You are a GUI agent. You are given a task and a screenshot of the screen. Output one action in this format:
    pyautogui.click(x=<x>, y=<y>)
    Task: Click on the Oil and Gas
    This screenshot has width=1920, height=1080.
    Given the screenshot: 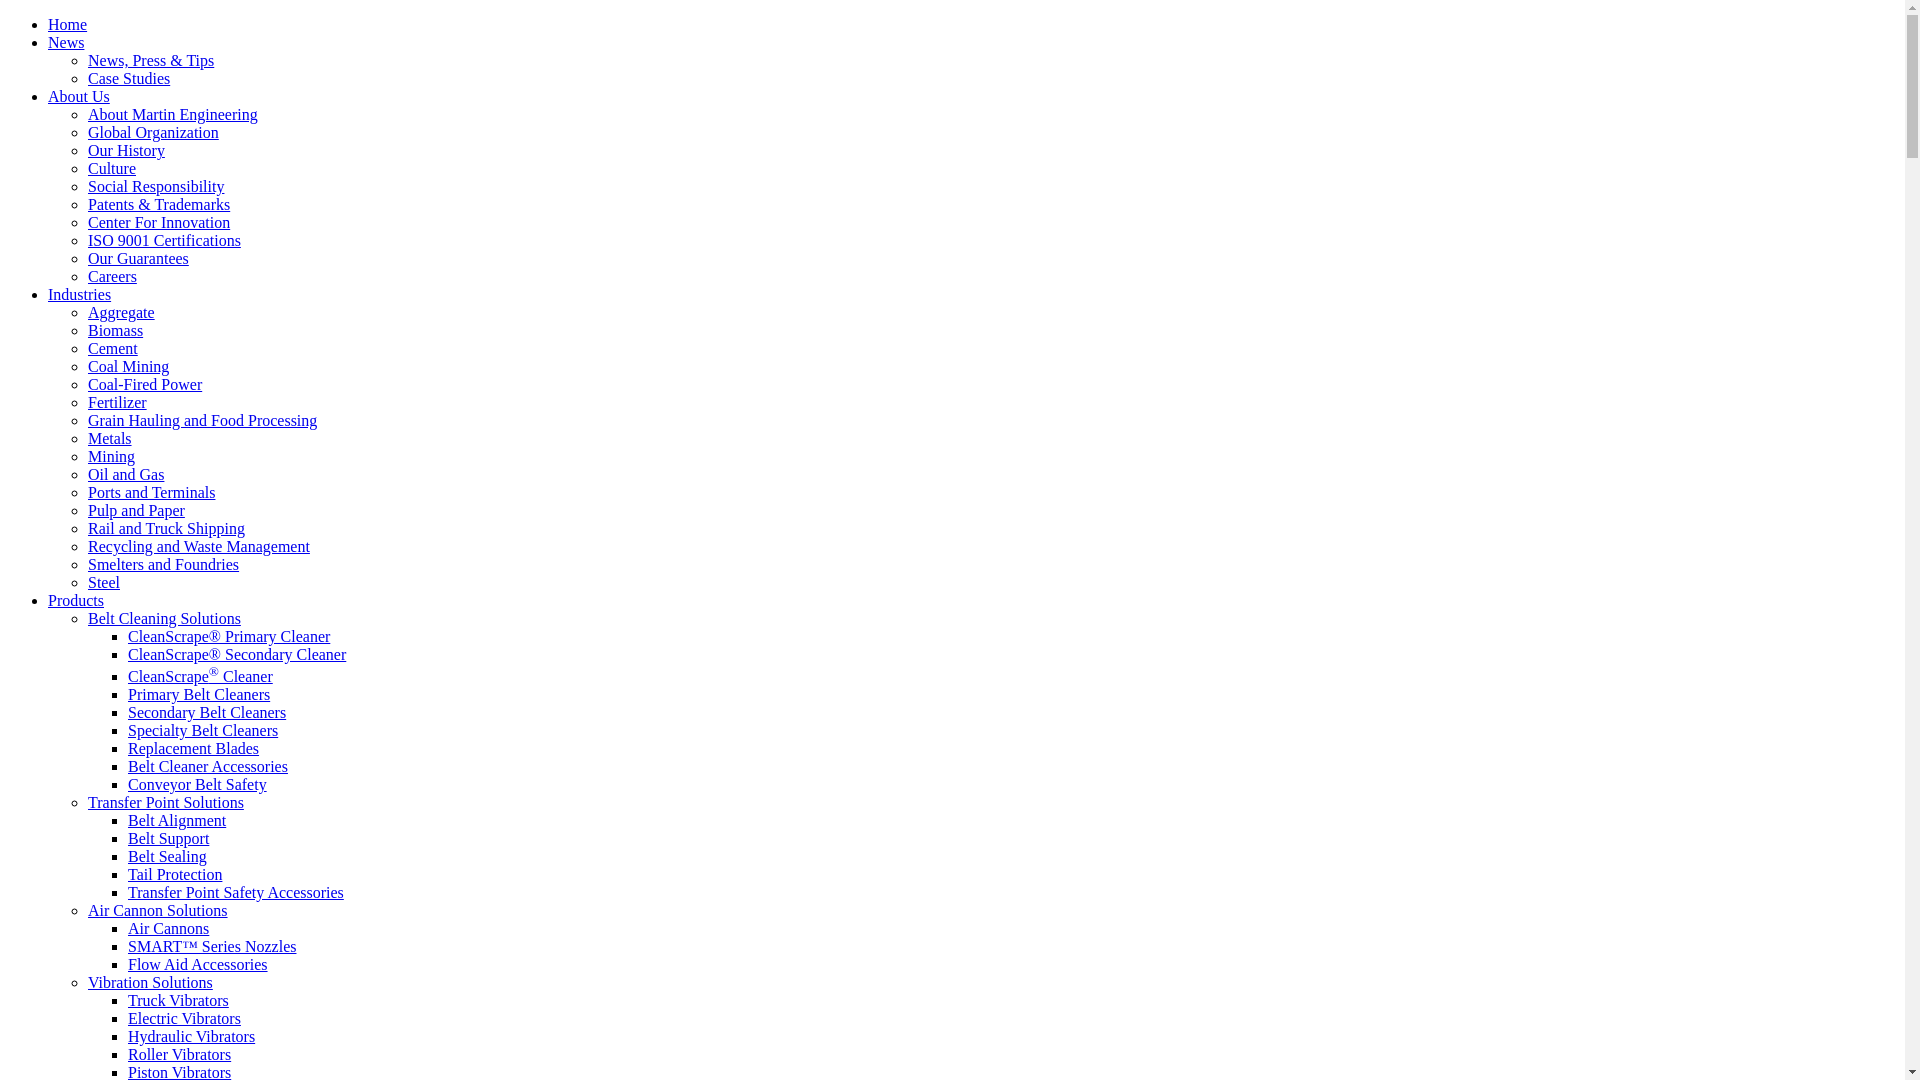 What is the action you would take?
    pyautogui.click(x=126, y=474)
    